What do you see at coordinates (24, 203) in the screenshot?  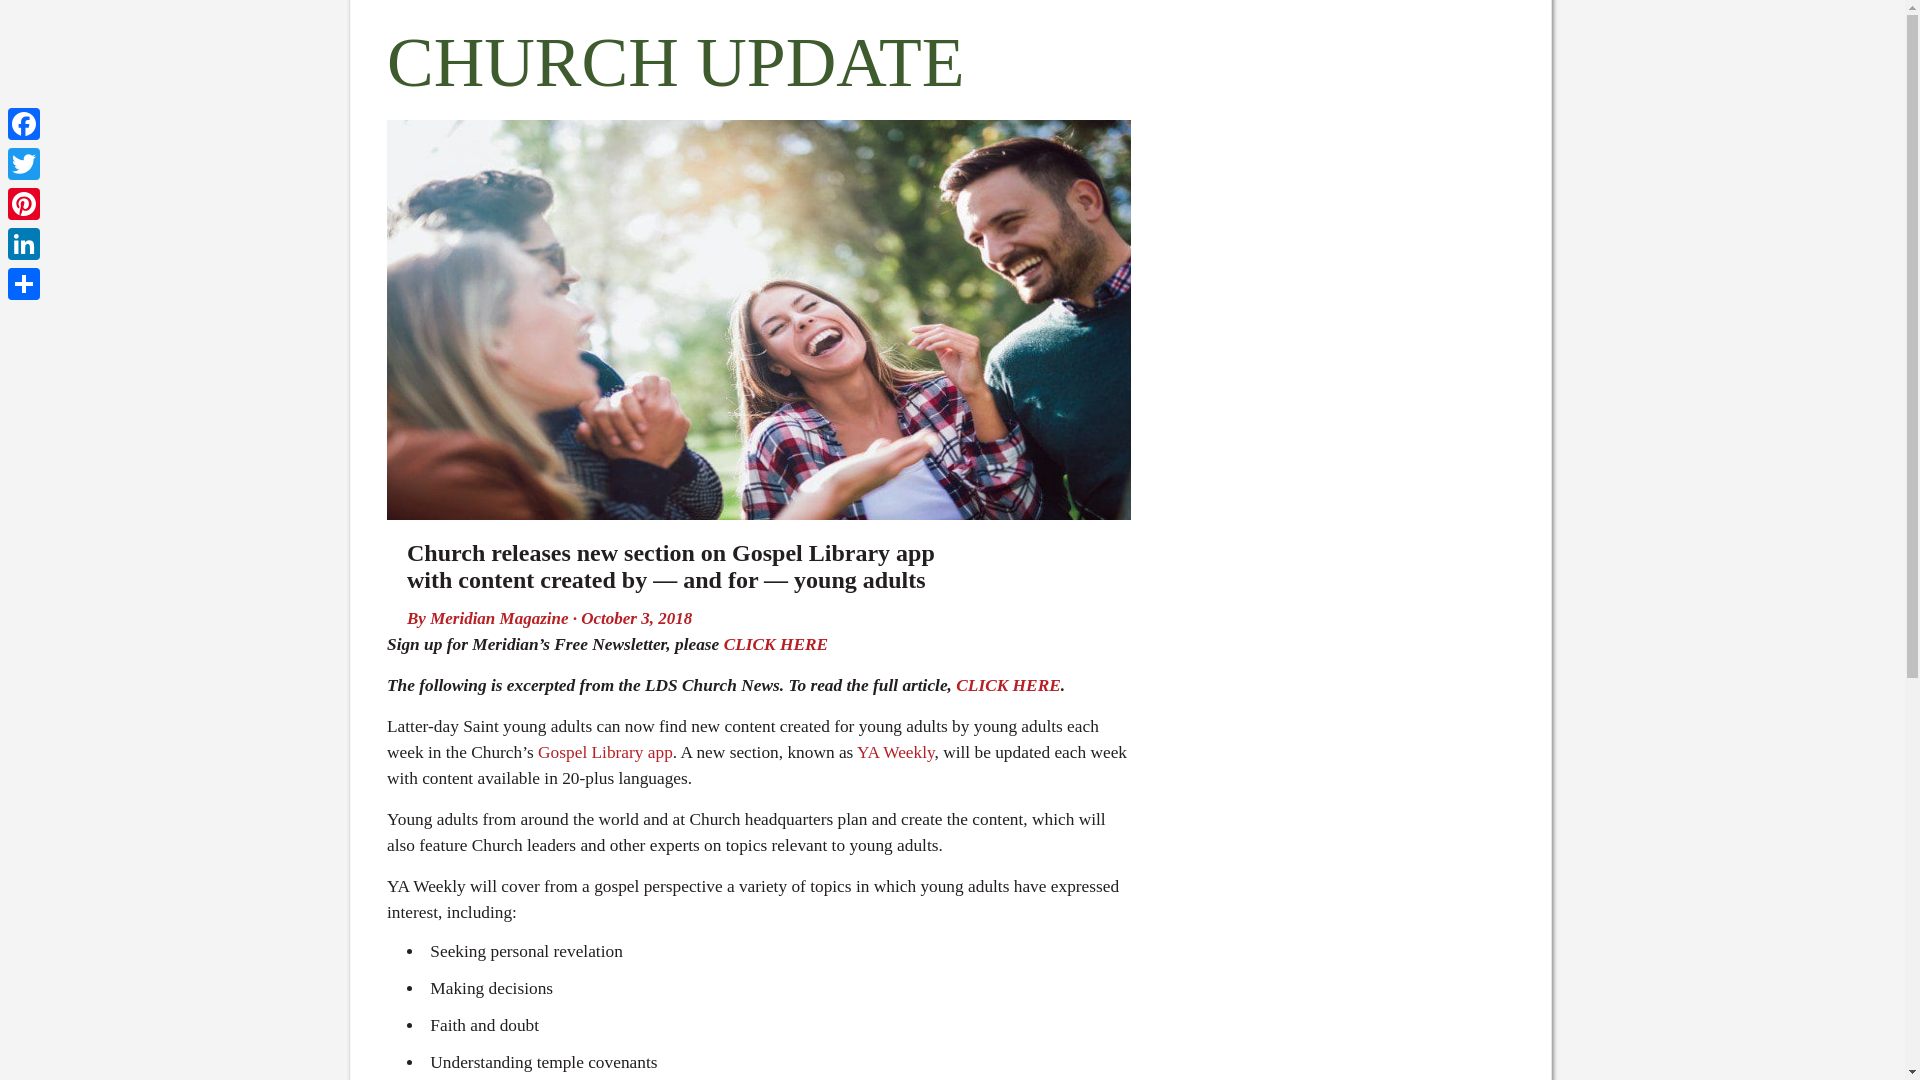 I see `Pinterest` at bounding box center [24, 203].